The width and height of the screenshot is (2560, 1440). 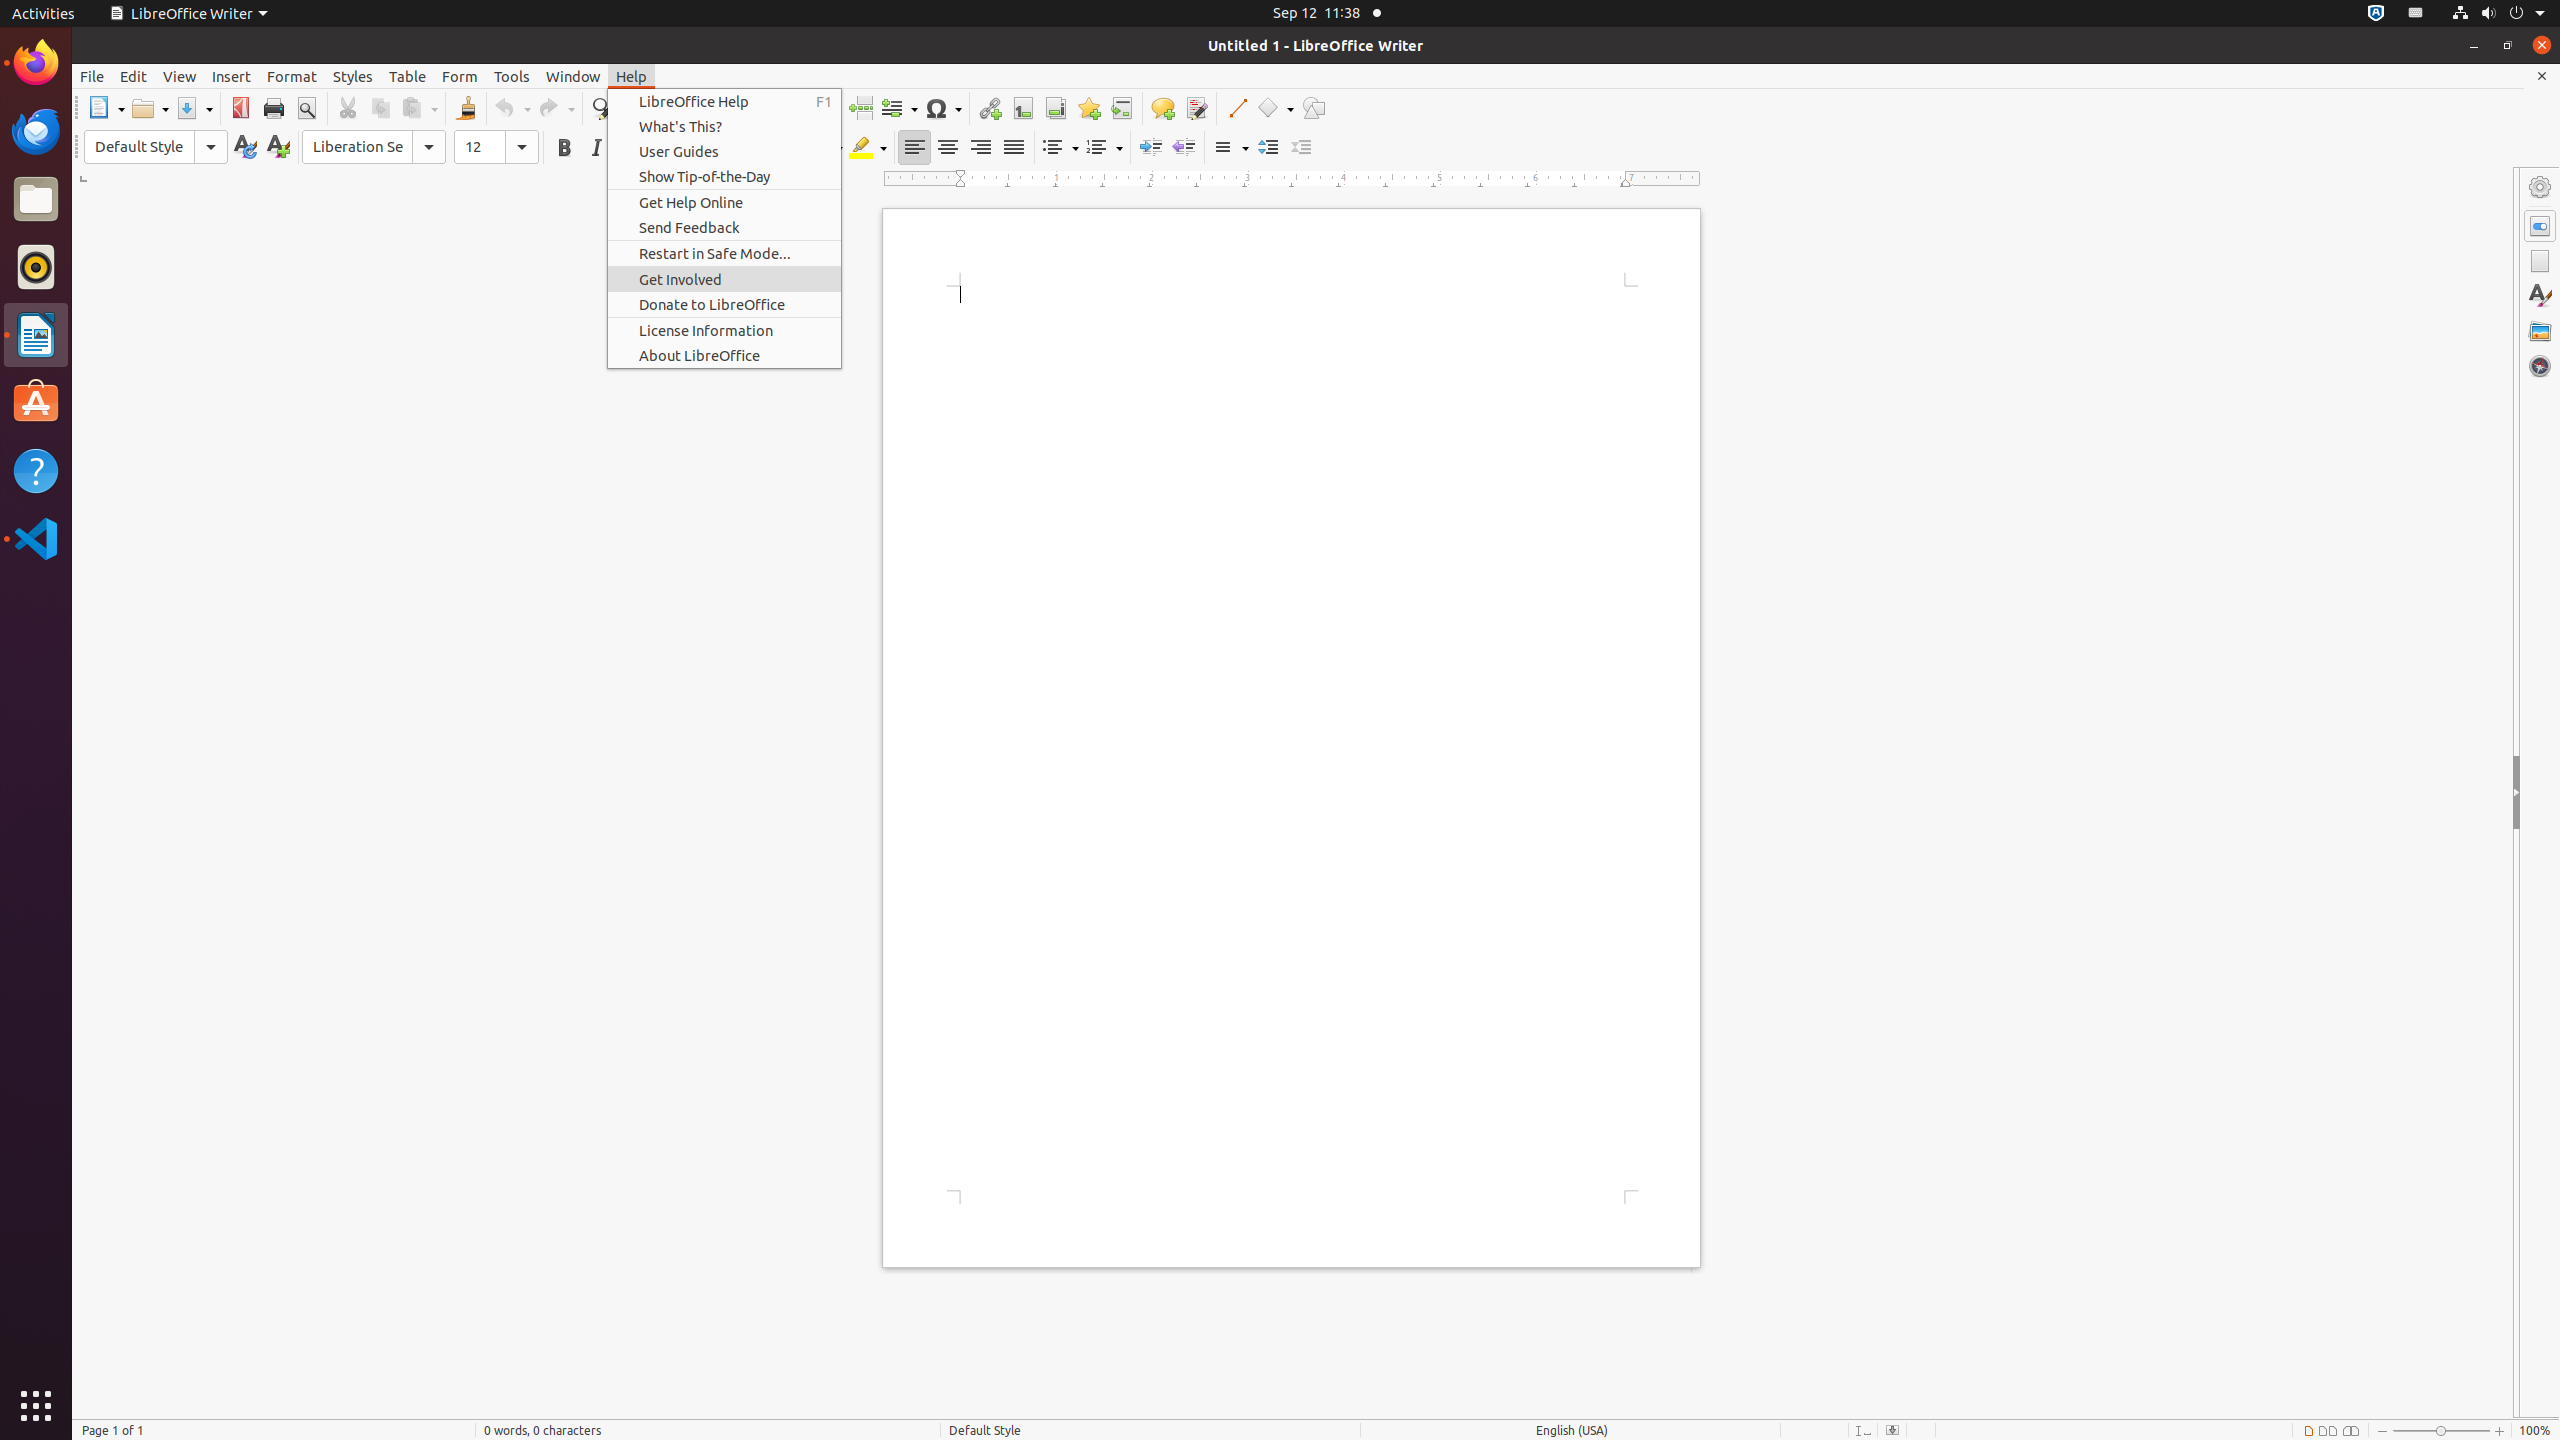 What do you see at coordinates (860, 108) in the screenshot?
I see `Page Break` at bounding box center [860, 108].